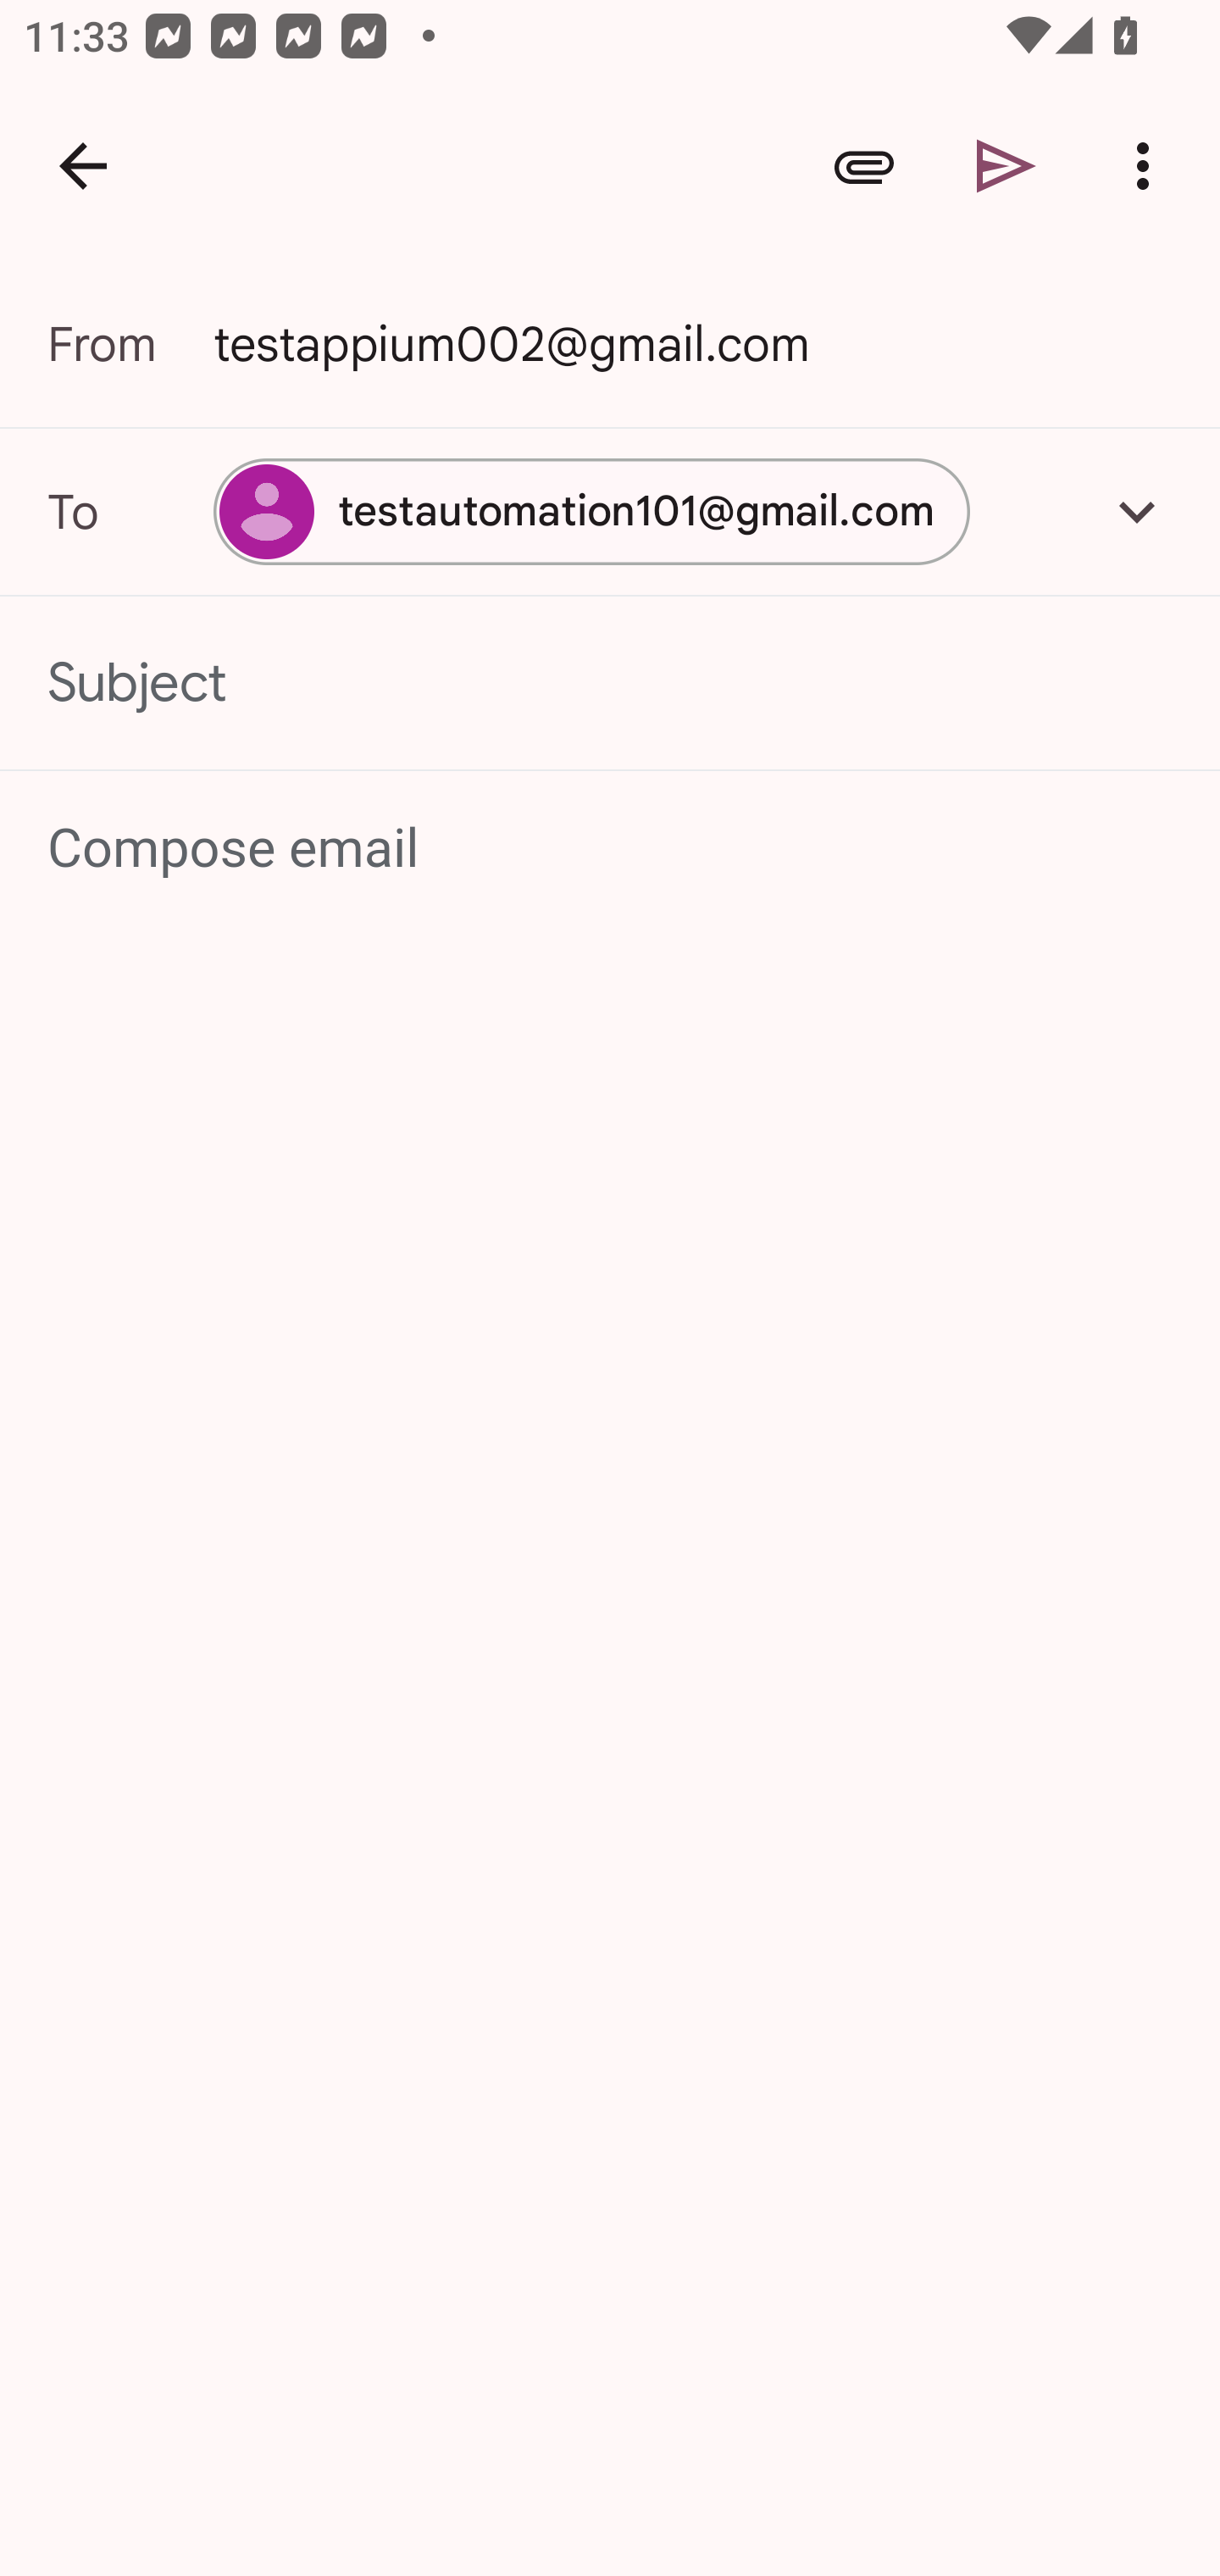  What do you see at coordinates (1006, 166) in the screenshot?
I see `Send` at bounding box center [1006, 166].